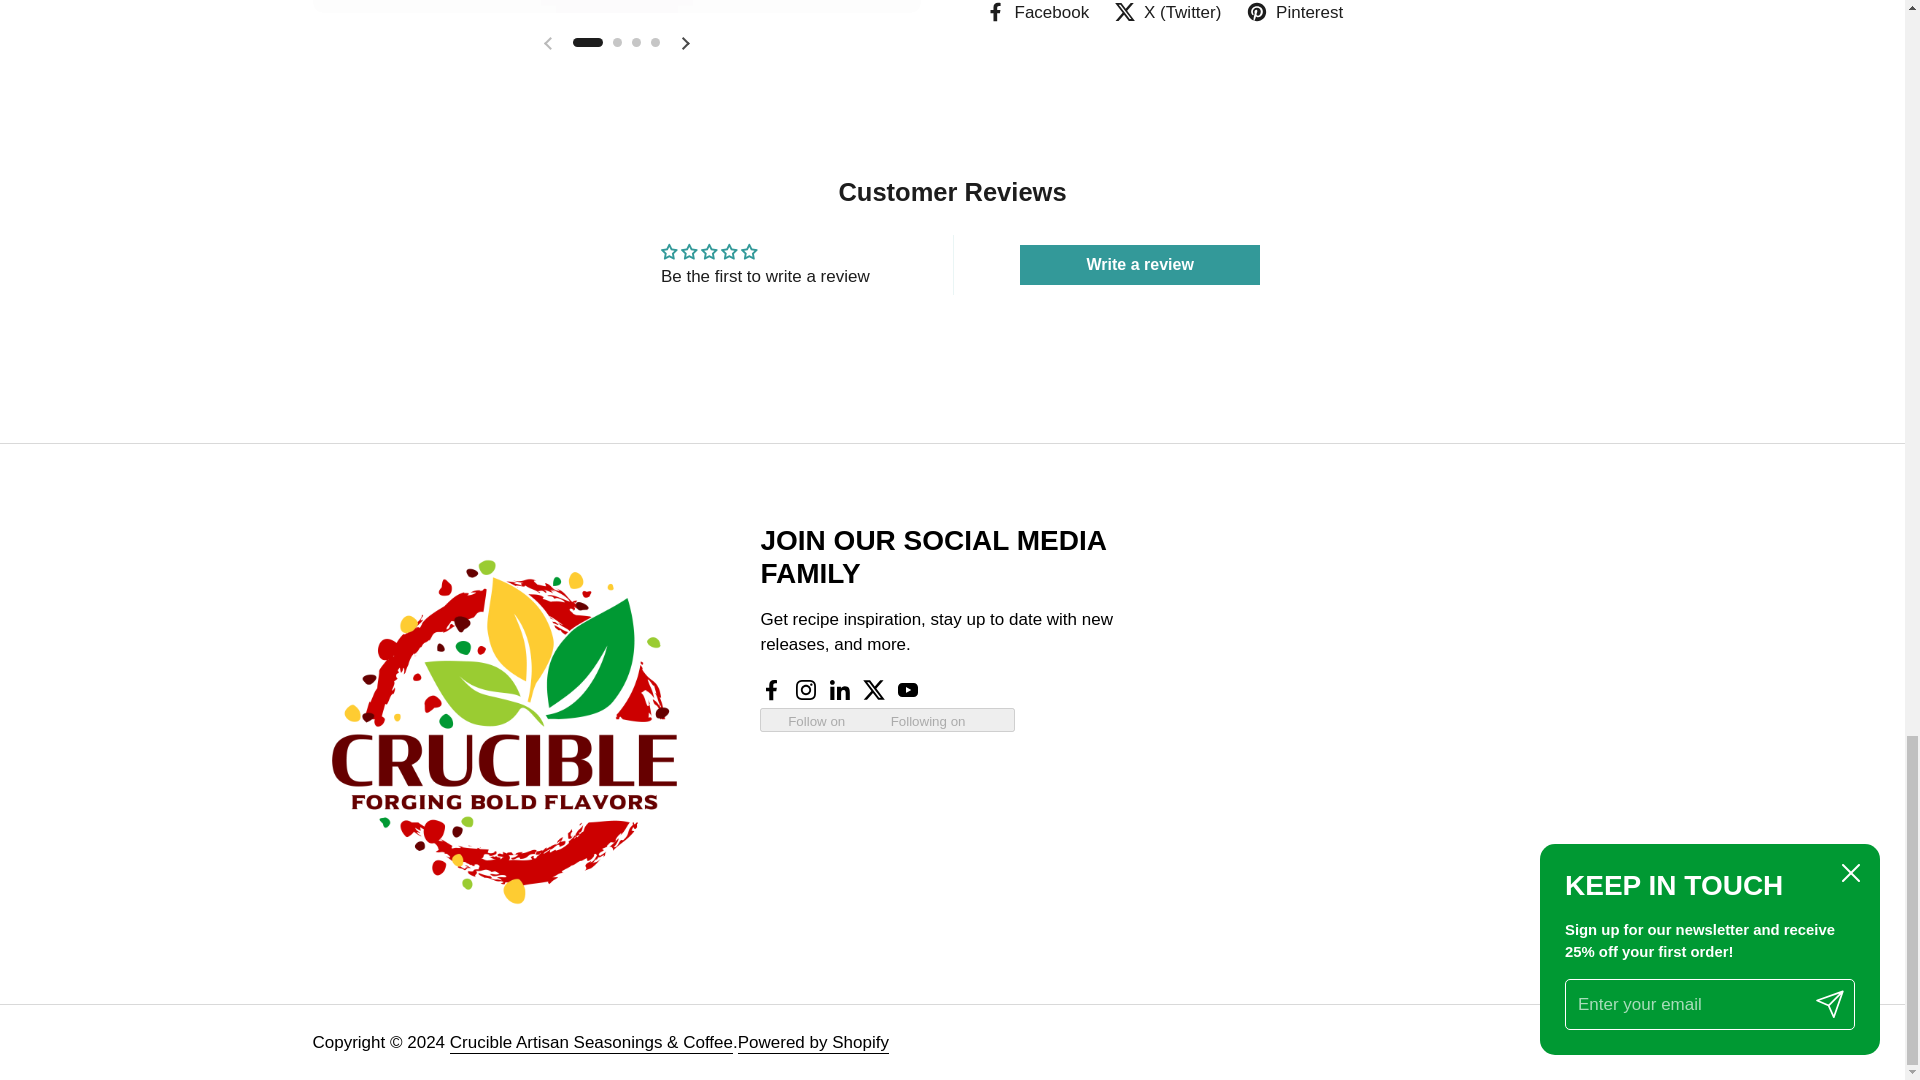  I want to click on Write a review, so click(1139, 265).